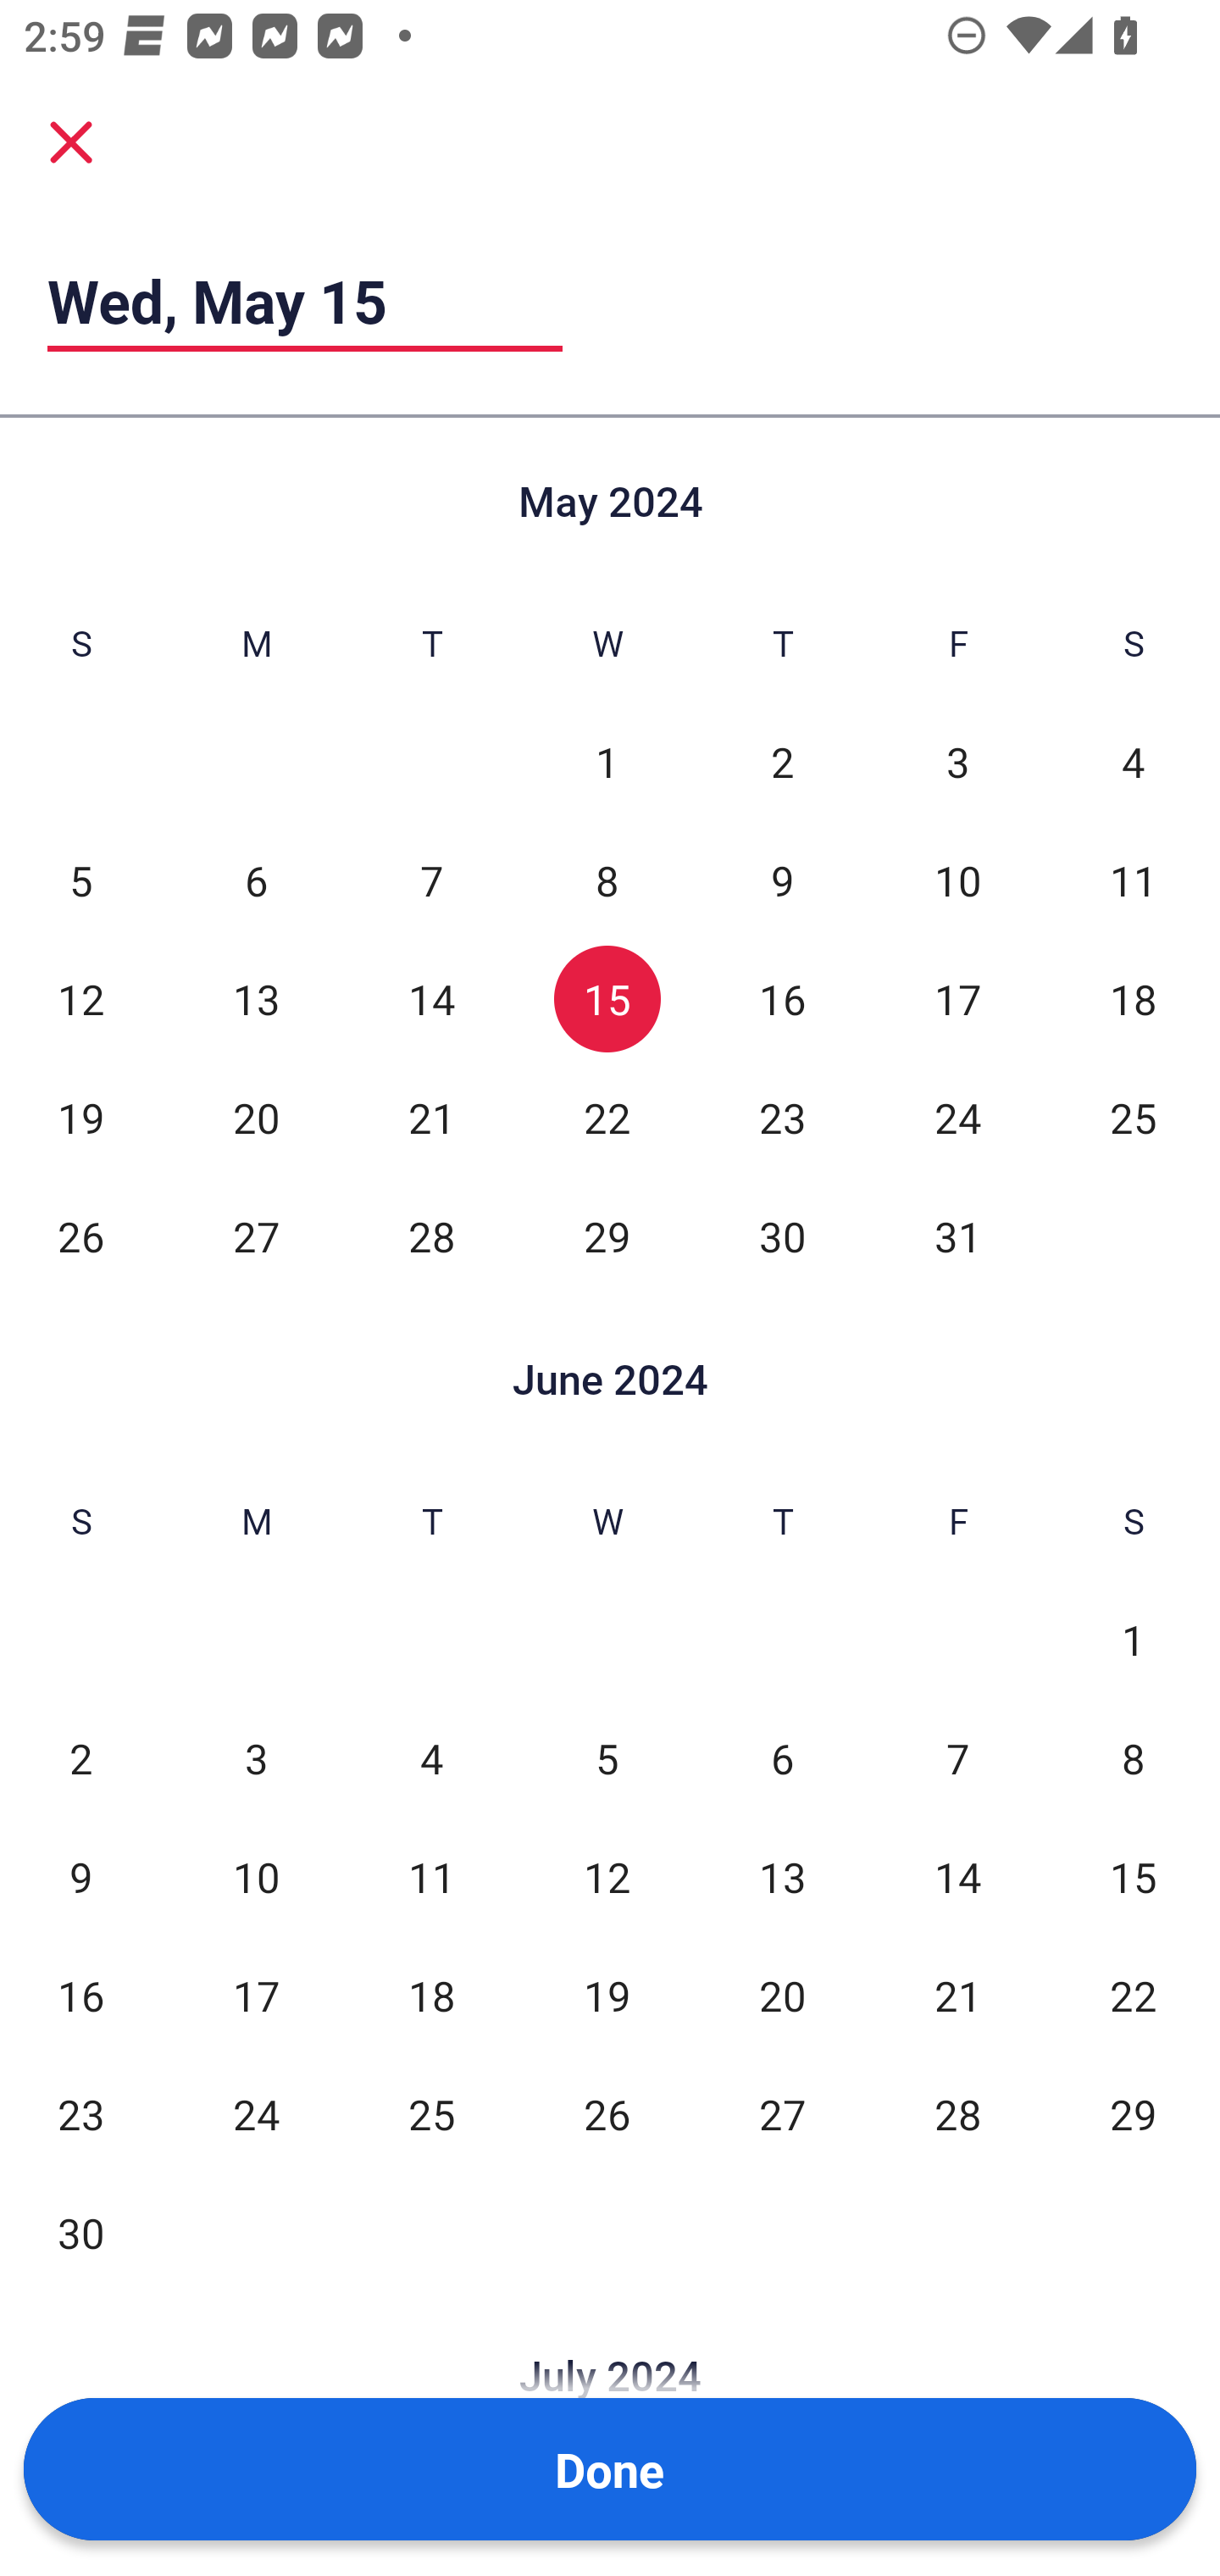 This screenshot has width=1220, height=2576. What do you see at coordinates (80, 1759) in the screenshot?
I see `2 Sun, Jun 2, Not Selected` at bounding box center [80, 1759].